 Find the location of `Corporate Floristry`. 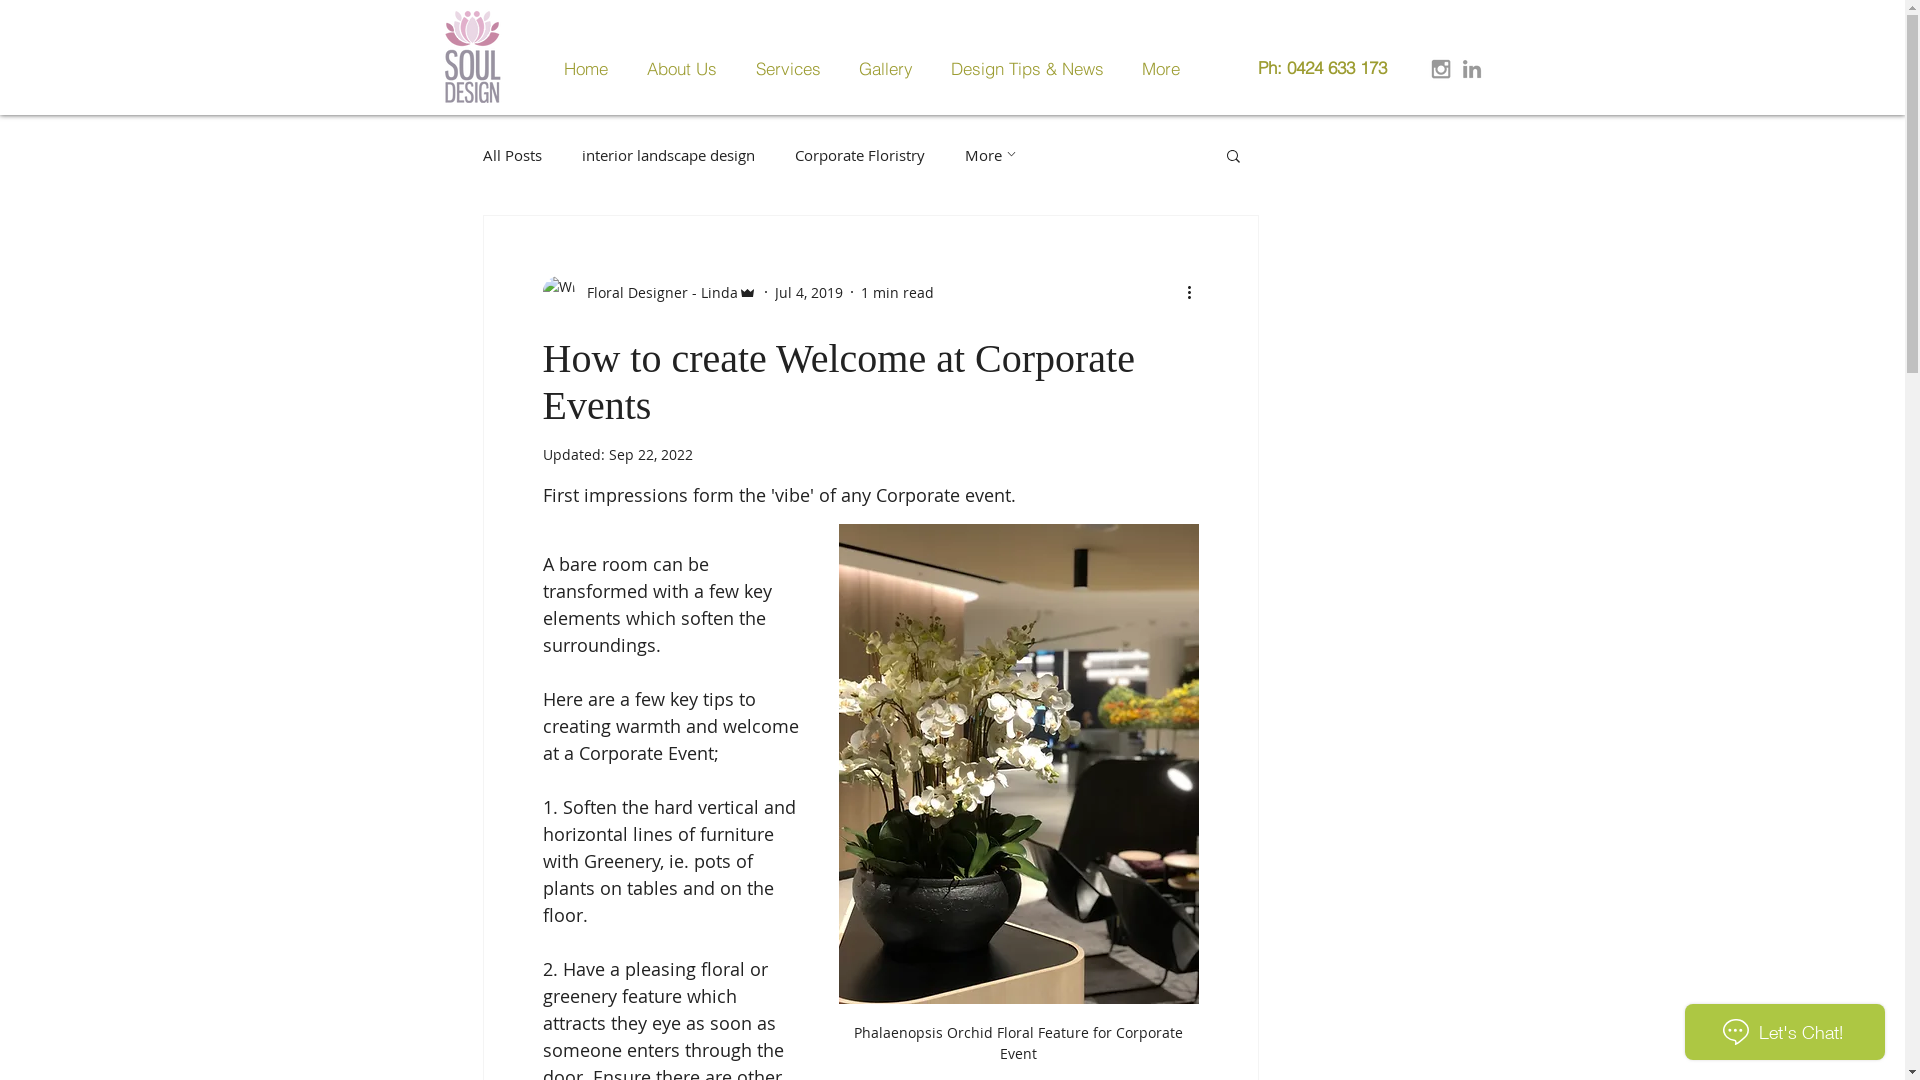

Corporate Floristry is located at coordinates (859, 155).